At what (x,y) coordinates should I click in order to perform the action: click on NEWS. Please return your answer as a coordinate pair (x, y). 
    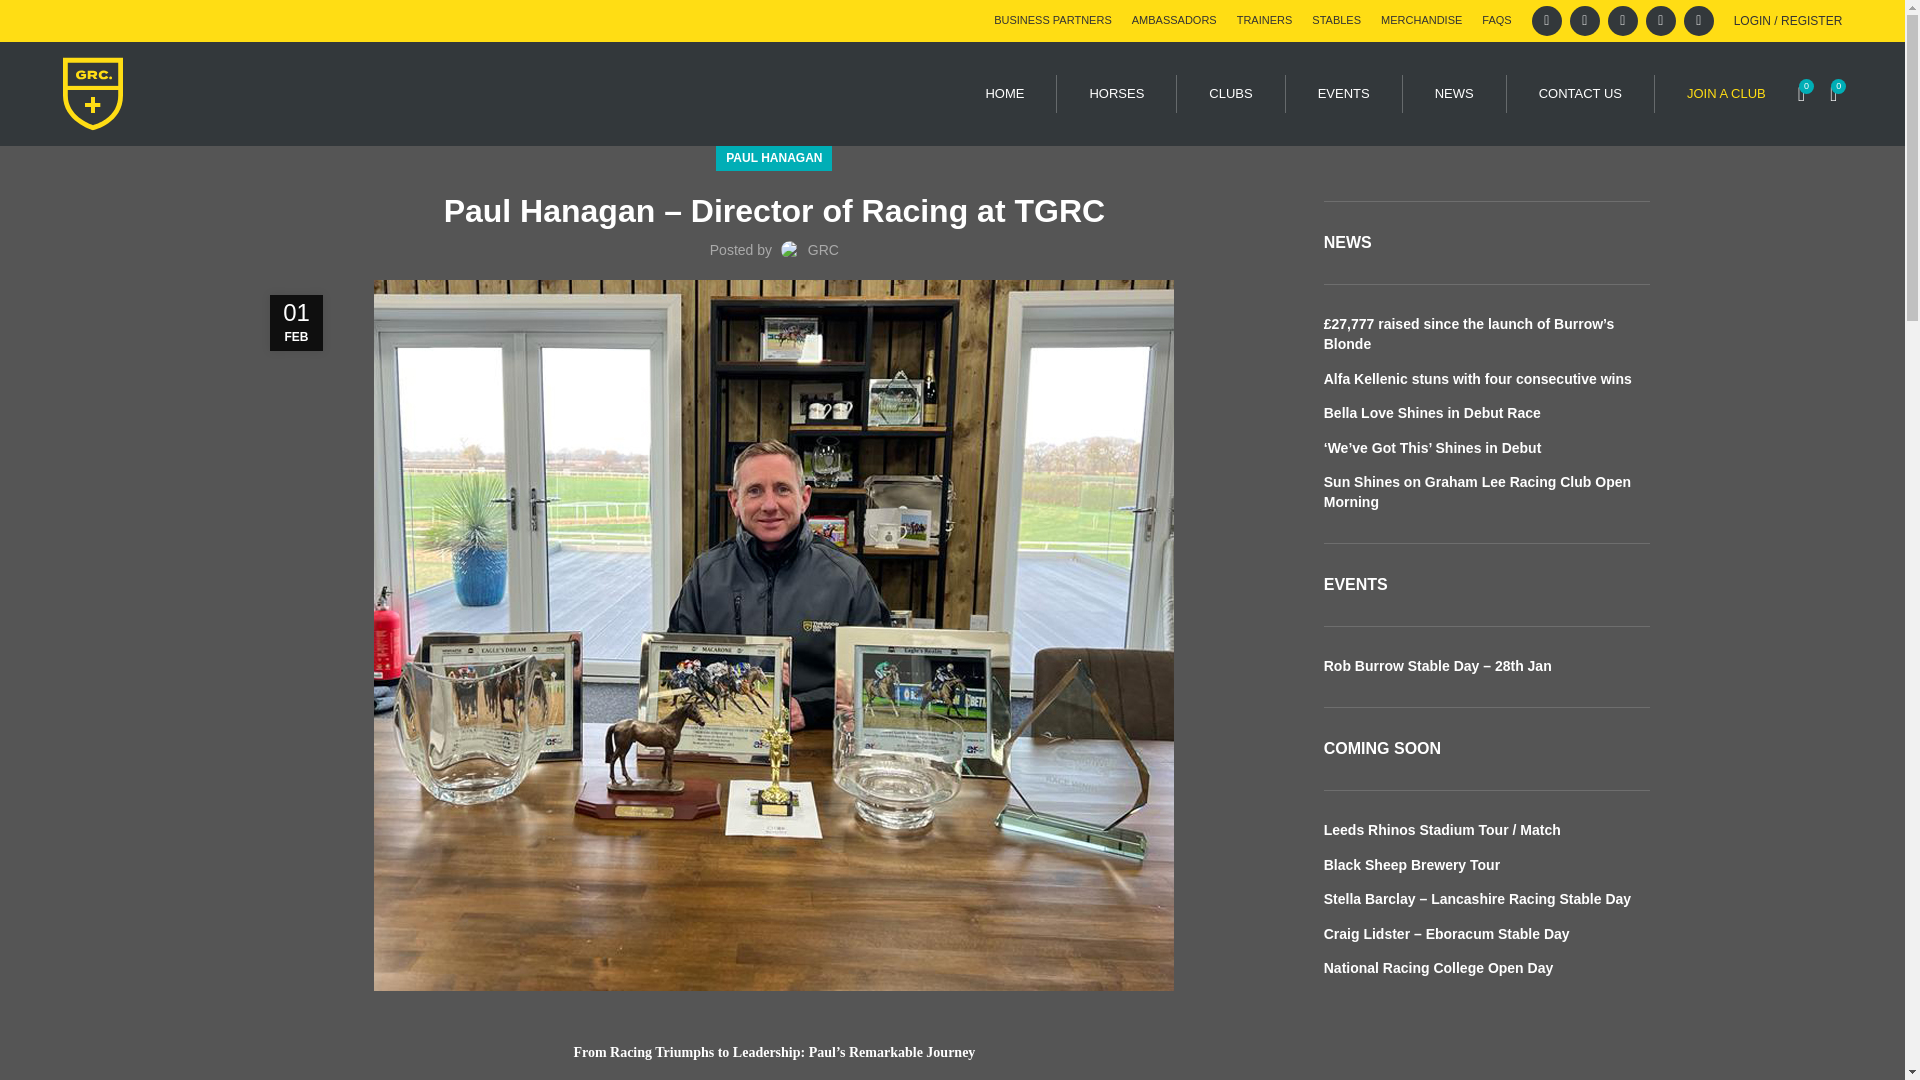
    Looking at the image, I should click on (1454, 94).